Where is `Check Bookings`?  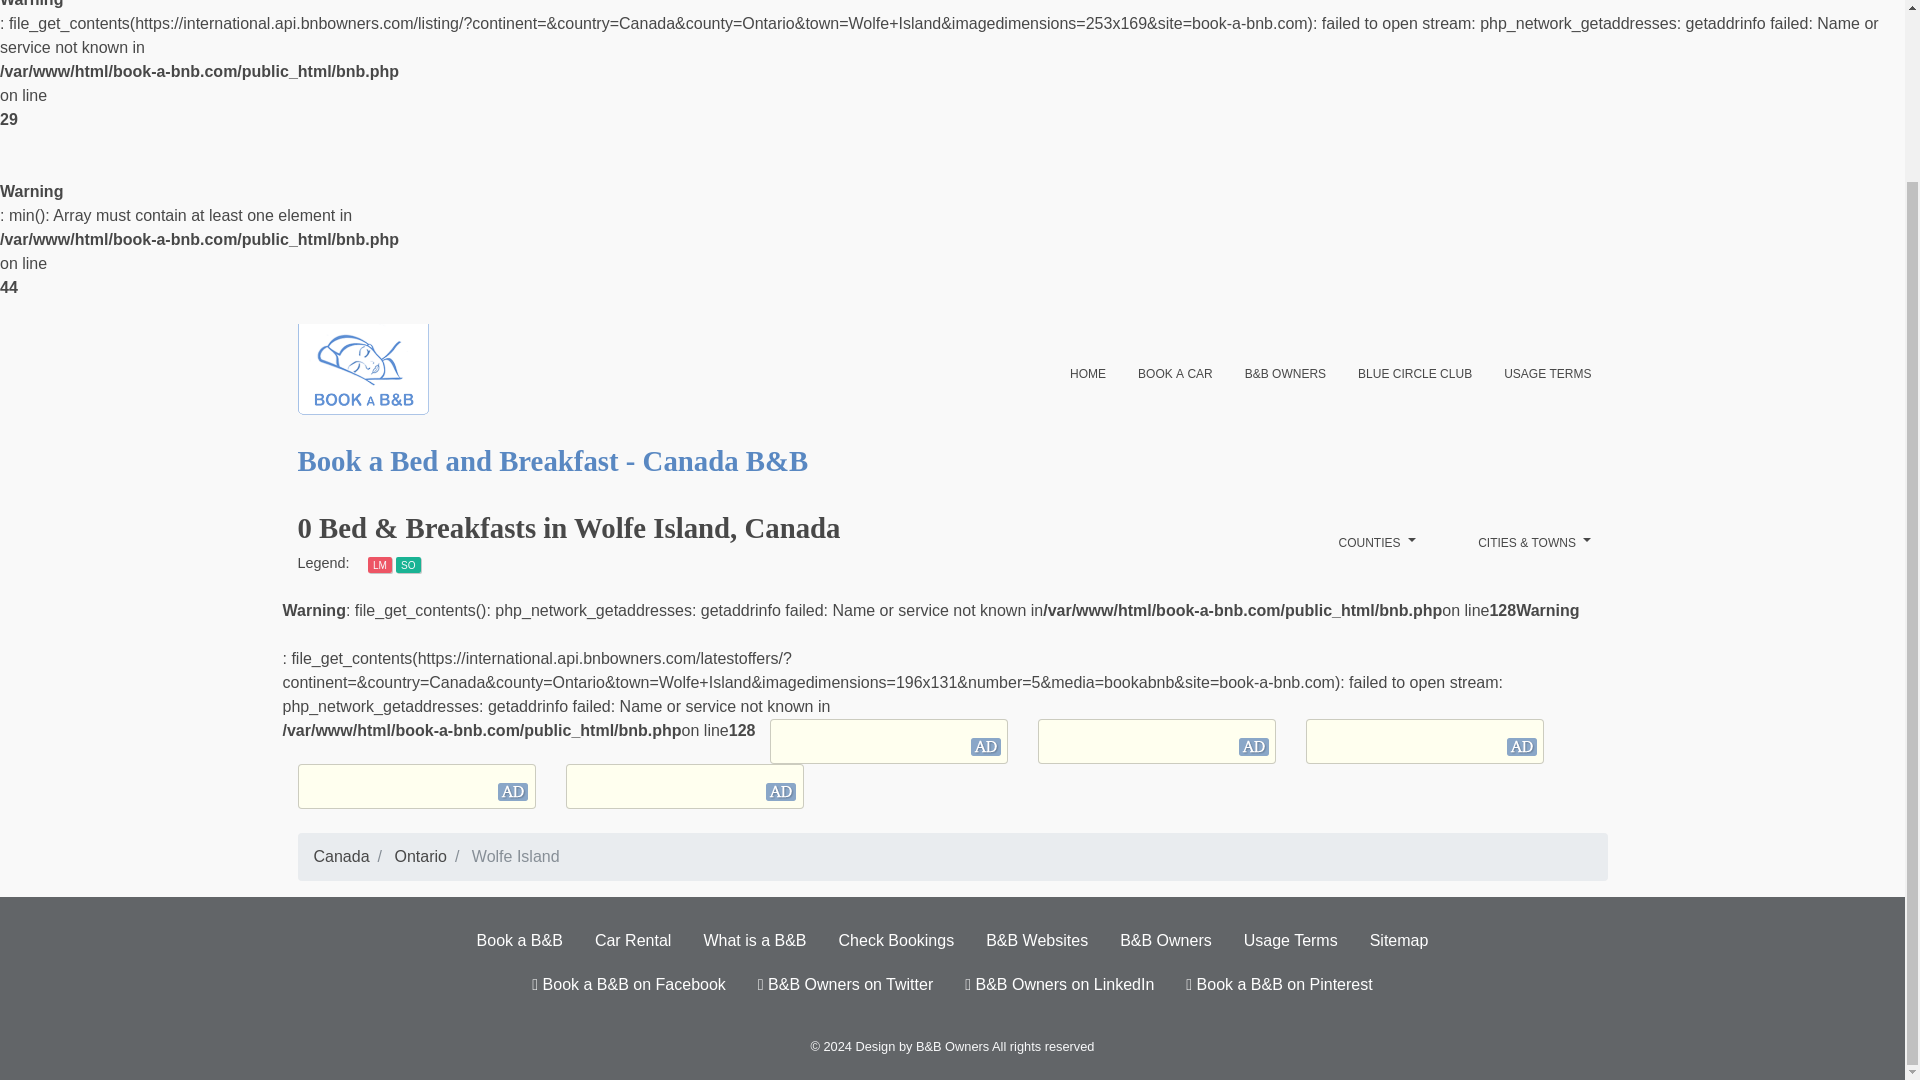 Check Bookings is located at coordinates (897, 941).